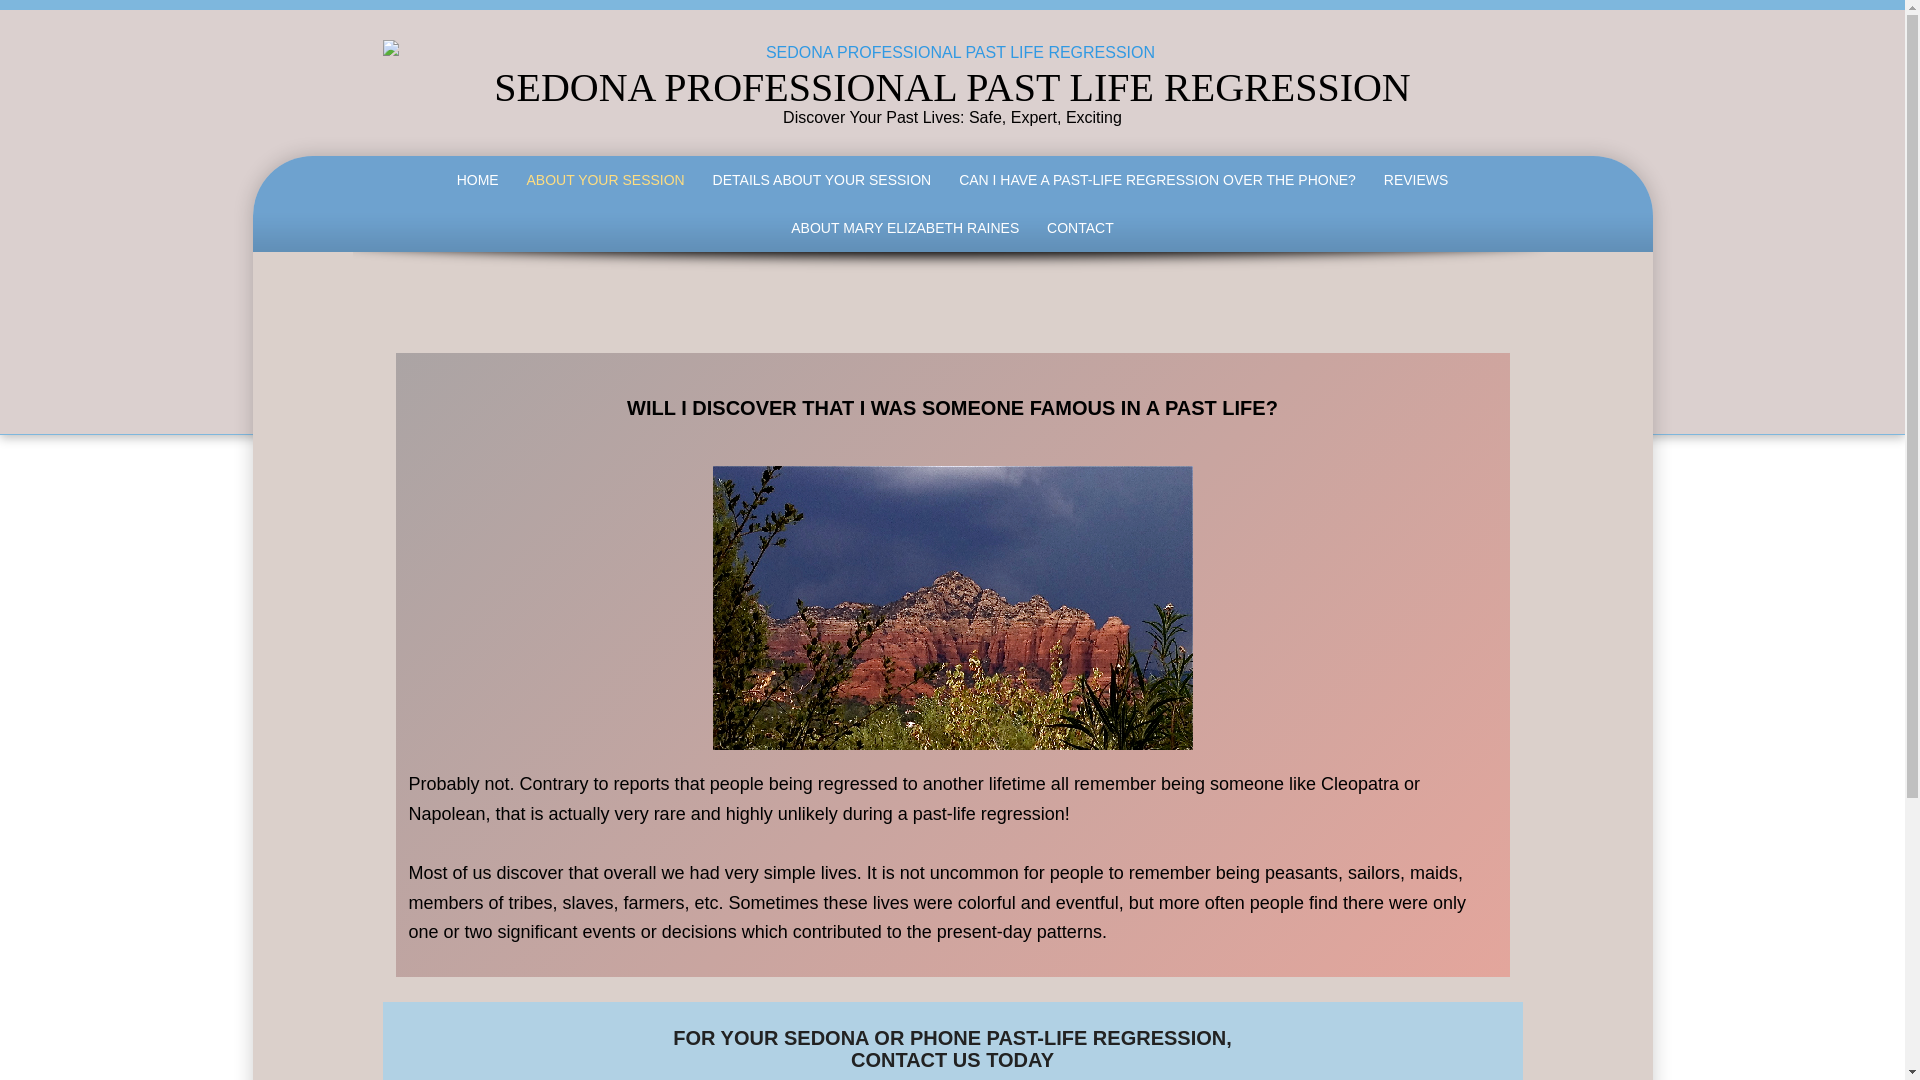 The image size is (1920, 1080). Describe the element at coordinates (952, 1060) in the screenshot. I see `CONTACT US TODAY` at that location.